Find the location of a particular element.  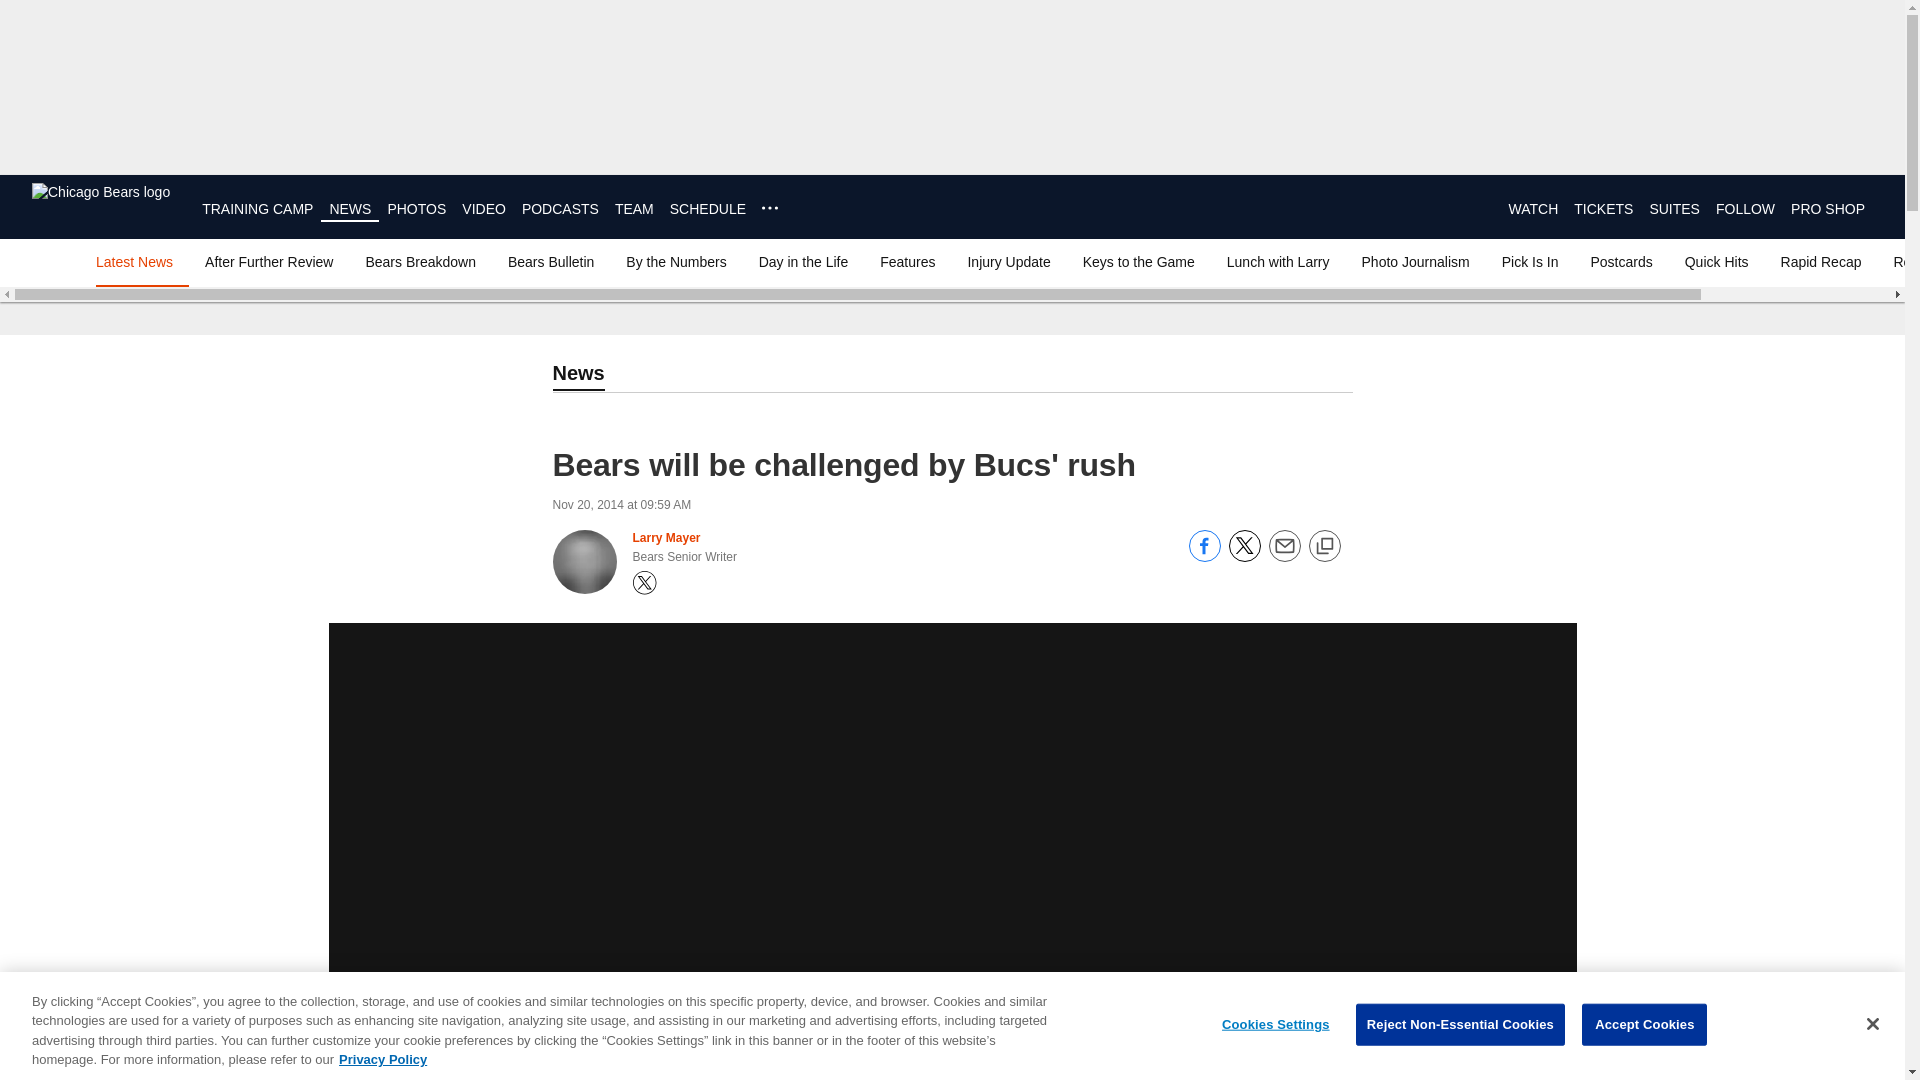

Rapid Recap is located at coordinates (1821, 262).